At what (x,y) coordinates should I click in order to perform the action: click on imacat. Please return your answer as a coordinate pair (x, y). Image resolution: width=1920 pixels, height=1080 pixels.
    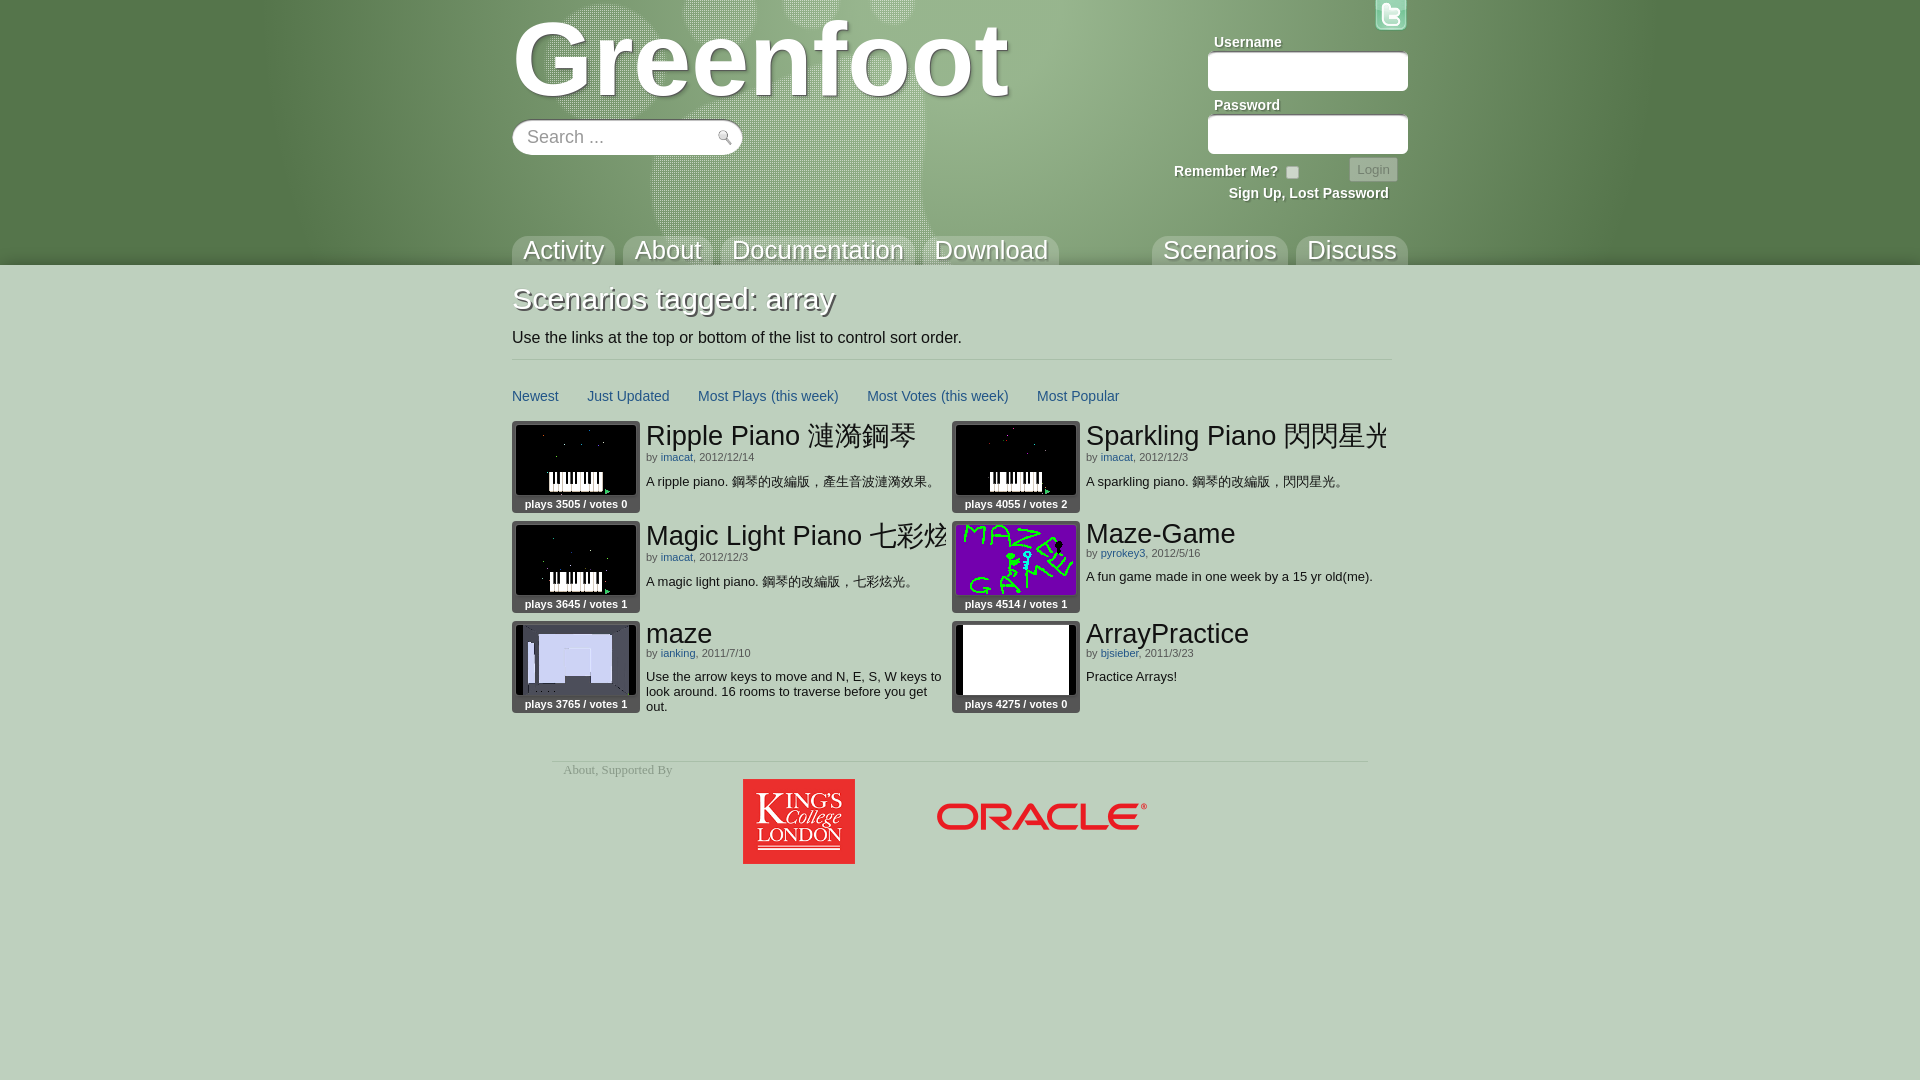
    Looking at the image, I should click on (676, 457).